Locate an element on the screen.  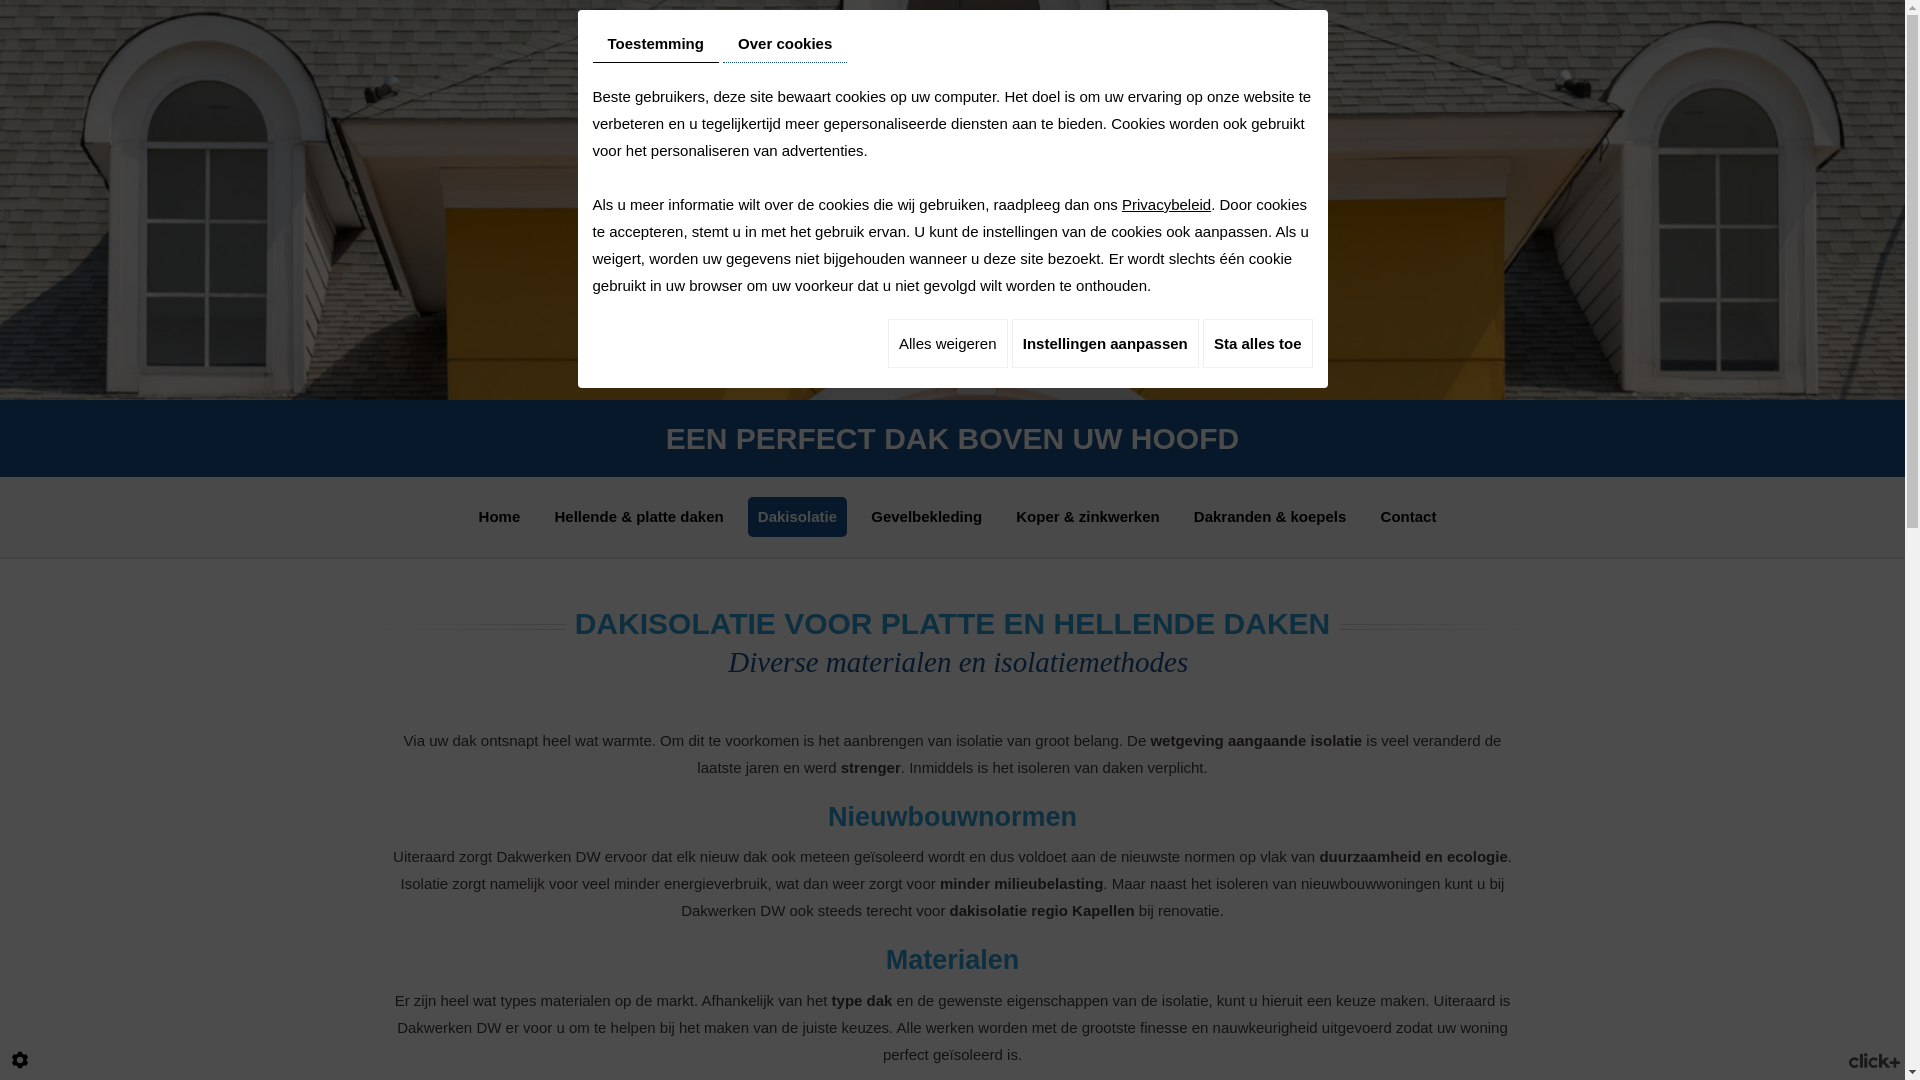
Sta alles toe is located at coordinates (1258, 344).